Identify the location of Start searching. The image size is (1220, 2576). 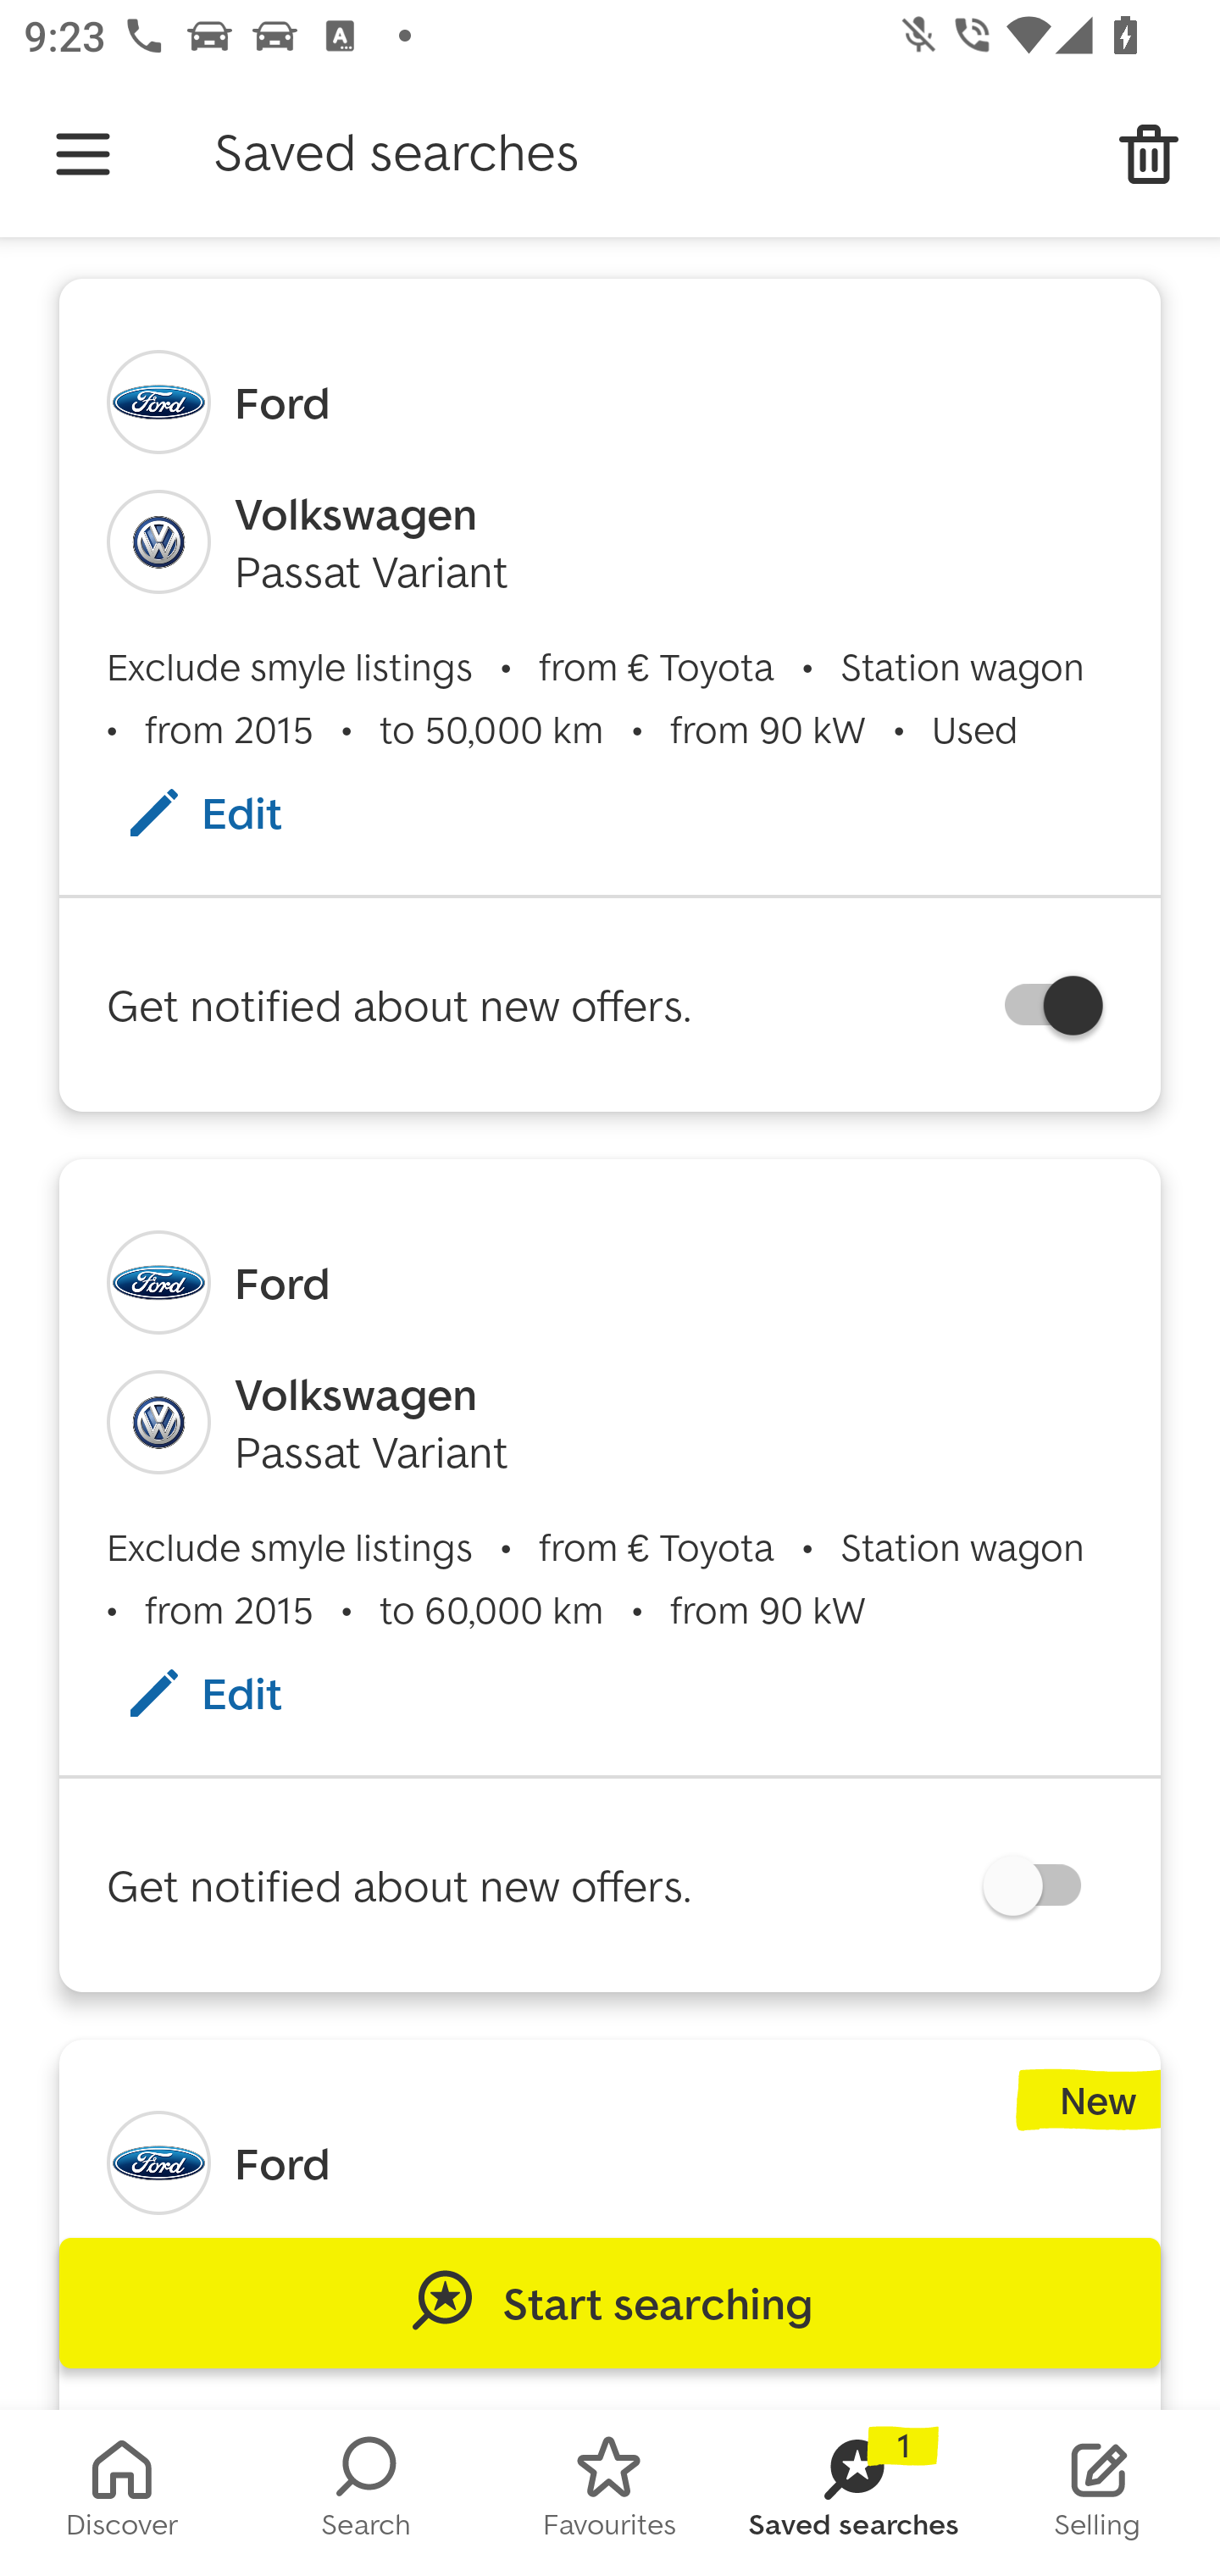
(610, 2303).